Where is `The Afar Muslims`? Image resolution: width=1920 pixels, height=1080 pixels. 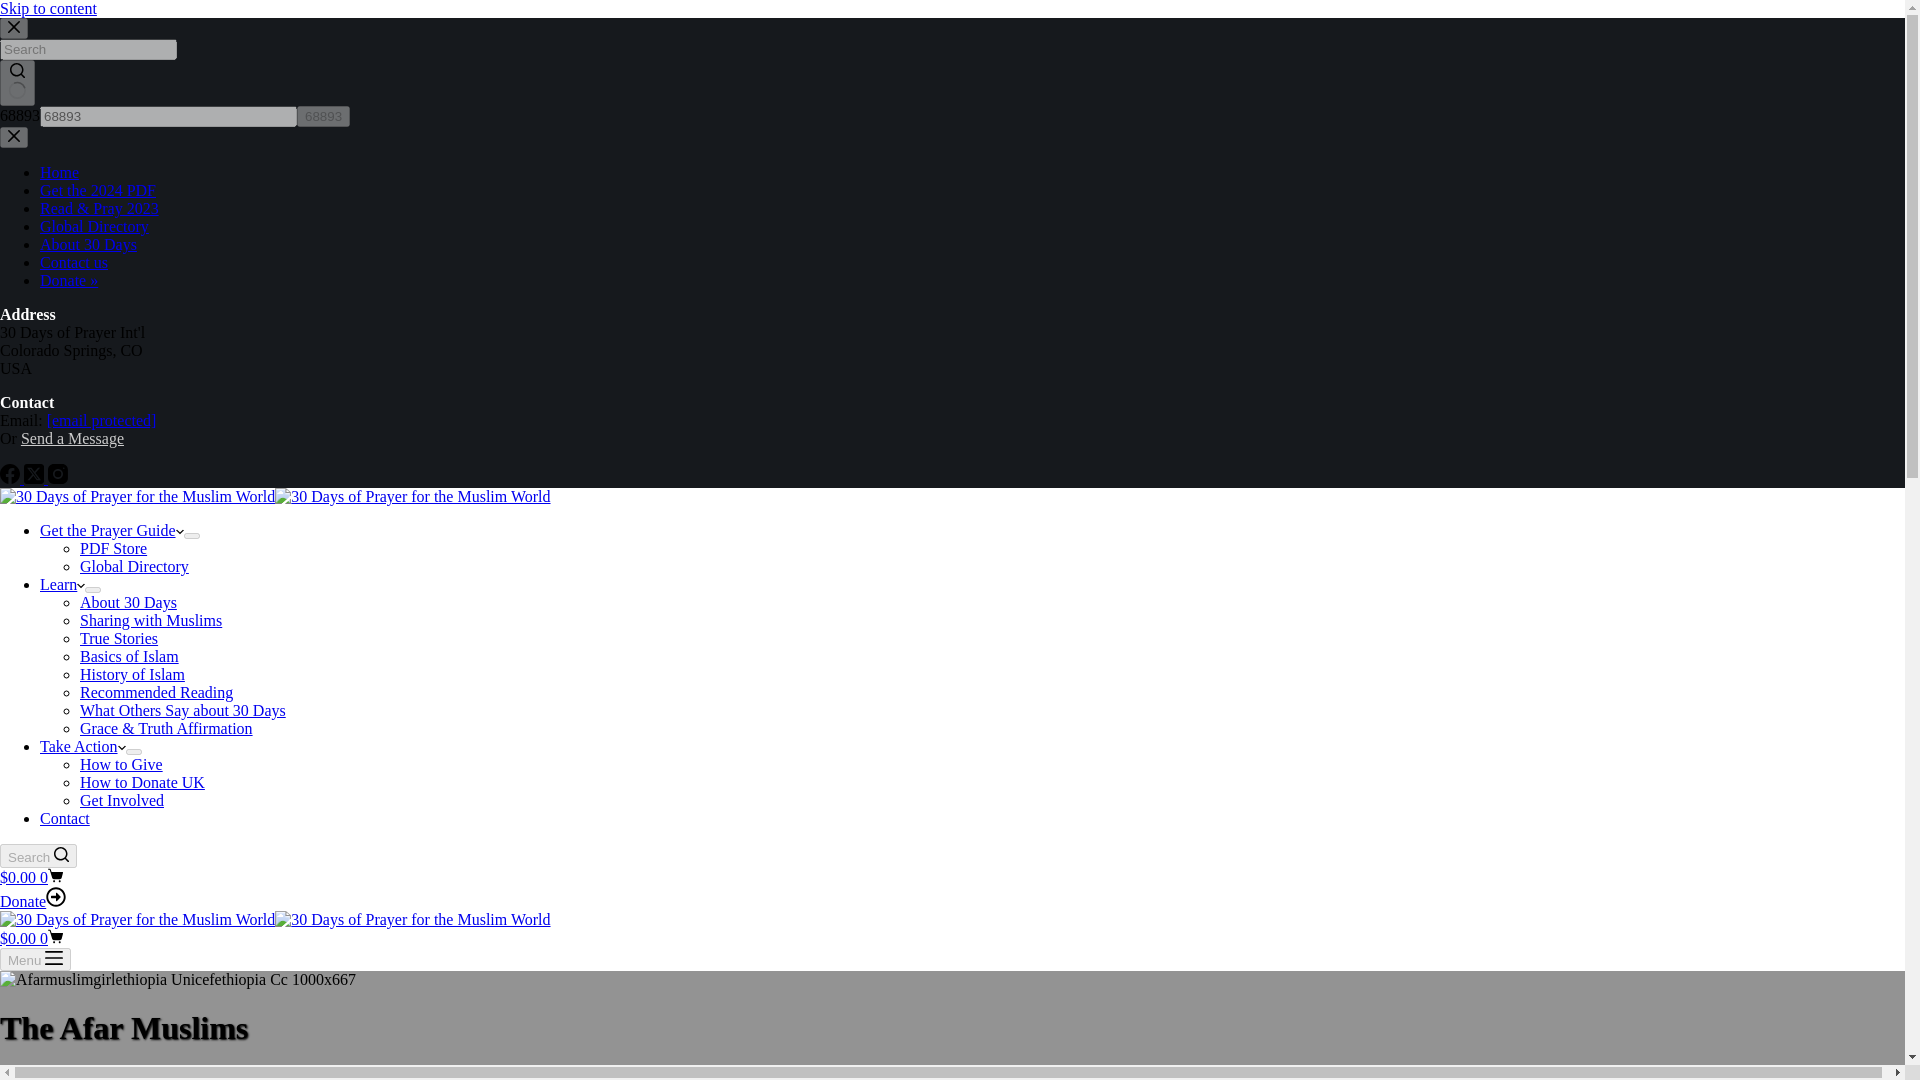 The Afar Muslims is located at coordinates (952, 1028).